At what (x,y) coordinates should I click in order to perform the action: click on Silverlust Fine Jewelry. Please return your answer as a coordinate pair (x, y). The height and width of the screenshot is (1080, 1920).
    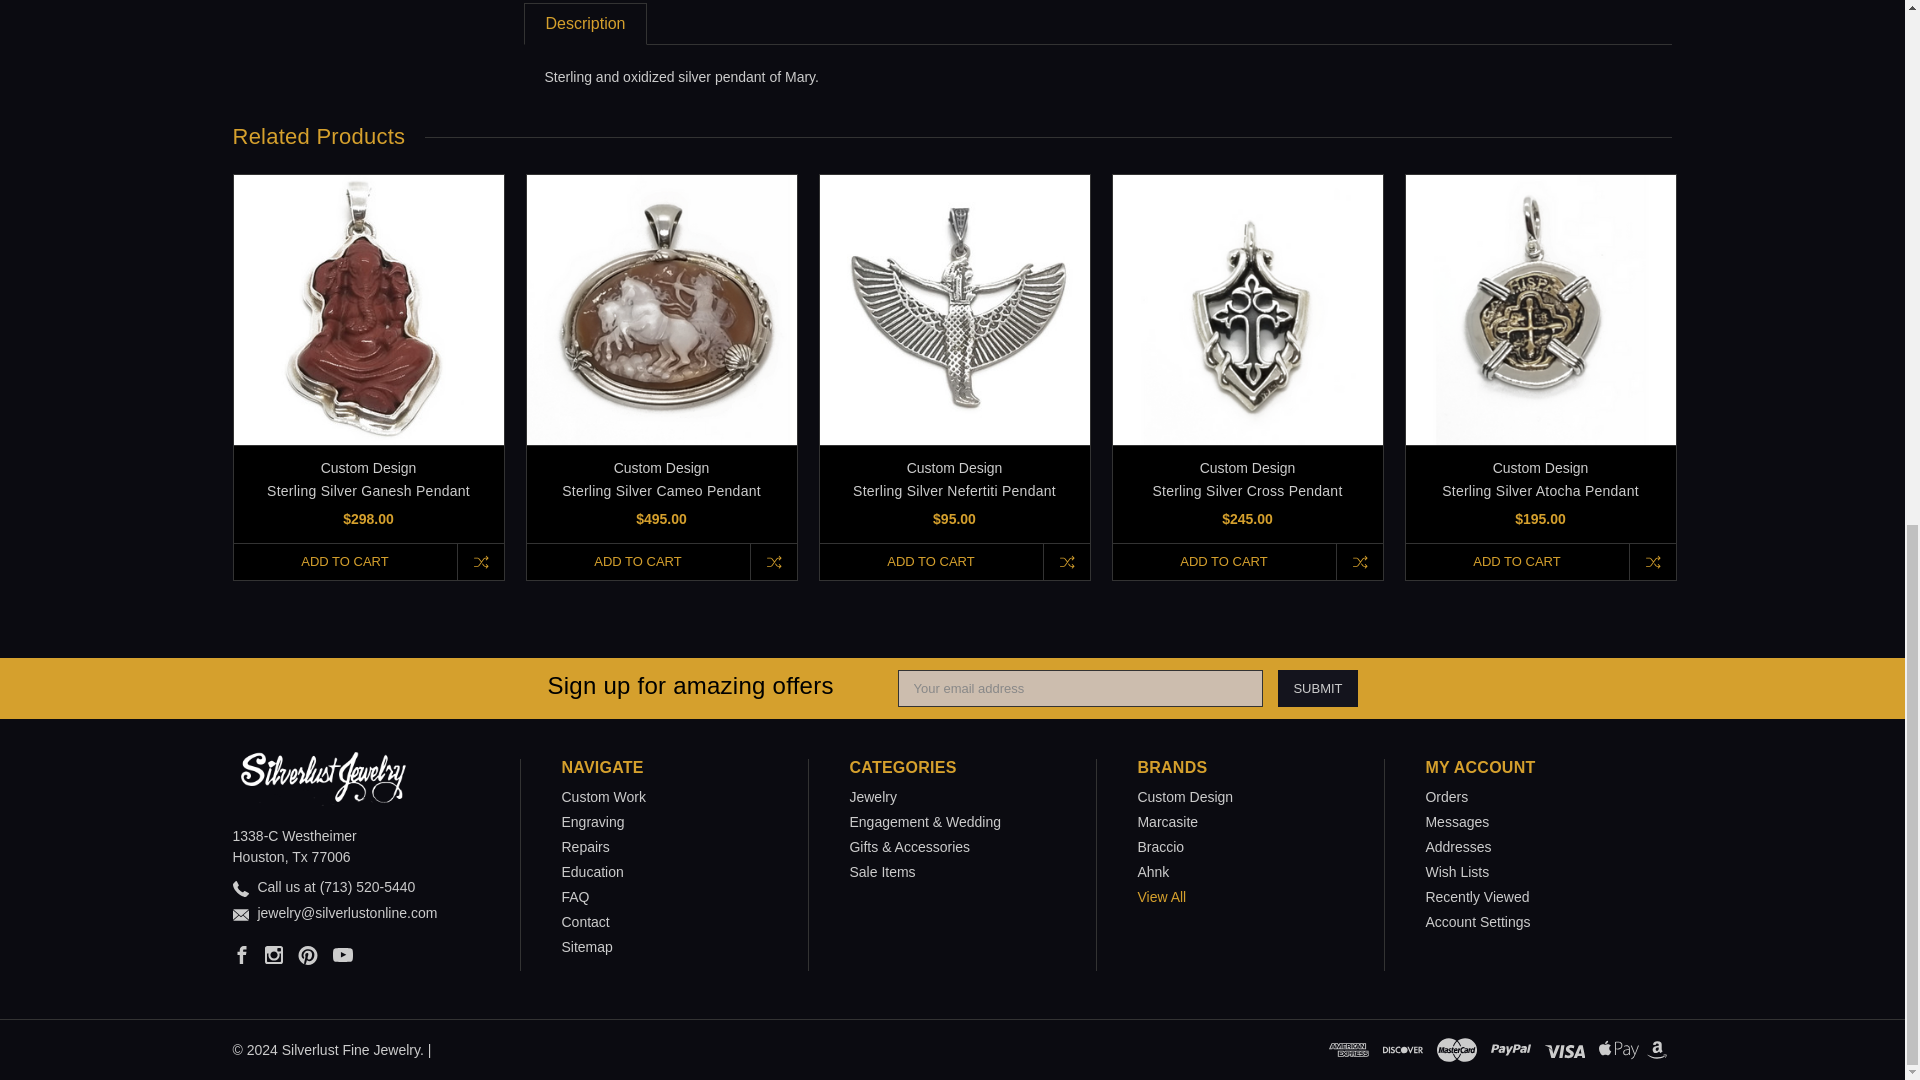
    Looking at the image, I should click on (322, 778).